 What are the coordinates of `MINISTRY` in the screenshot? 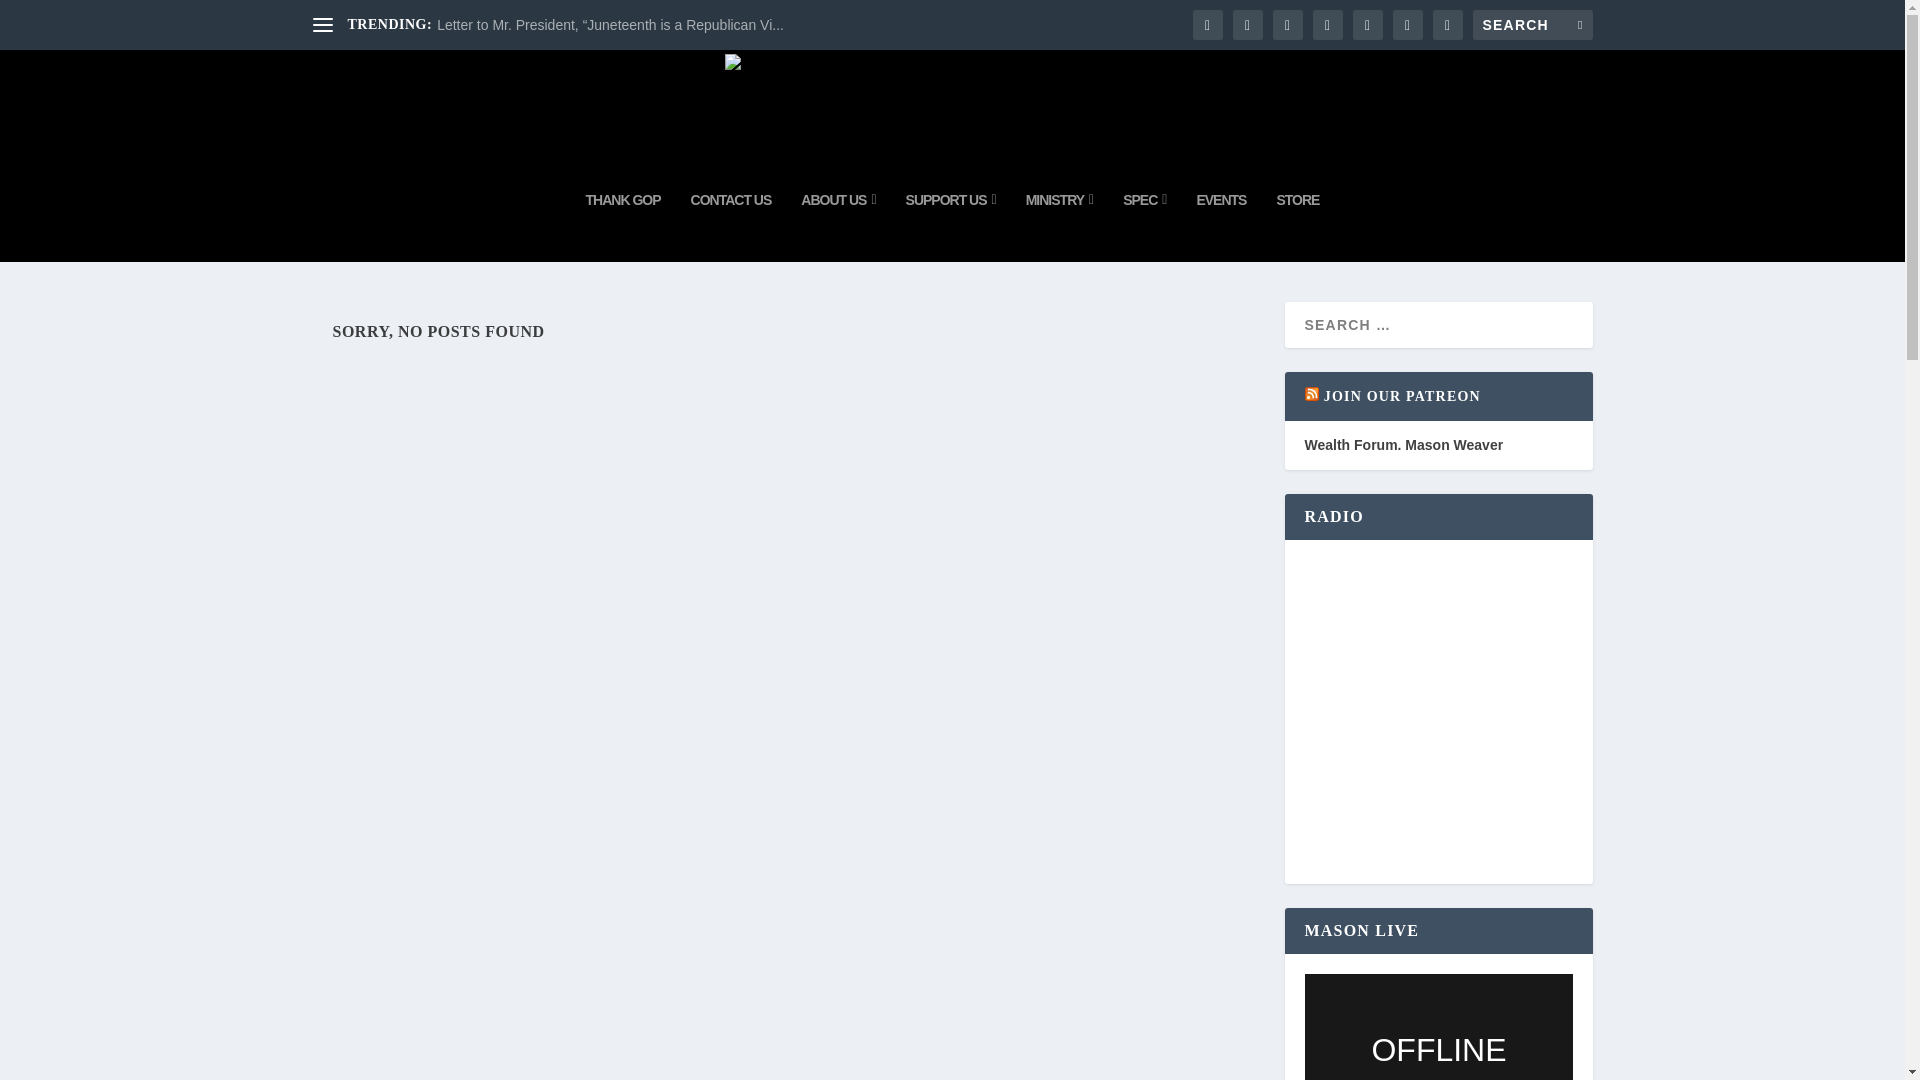 It's located at (1060, 227).